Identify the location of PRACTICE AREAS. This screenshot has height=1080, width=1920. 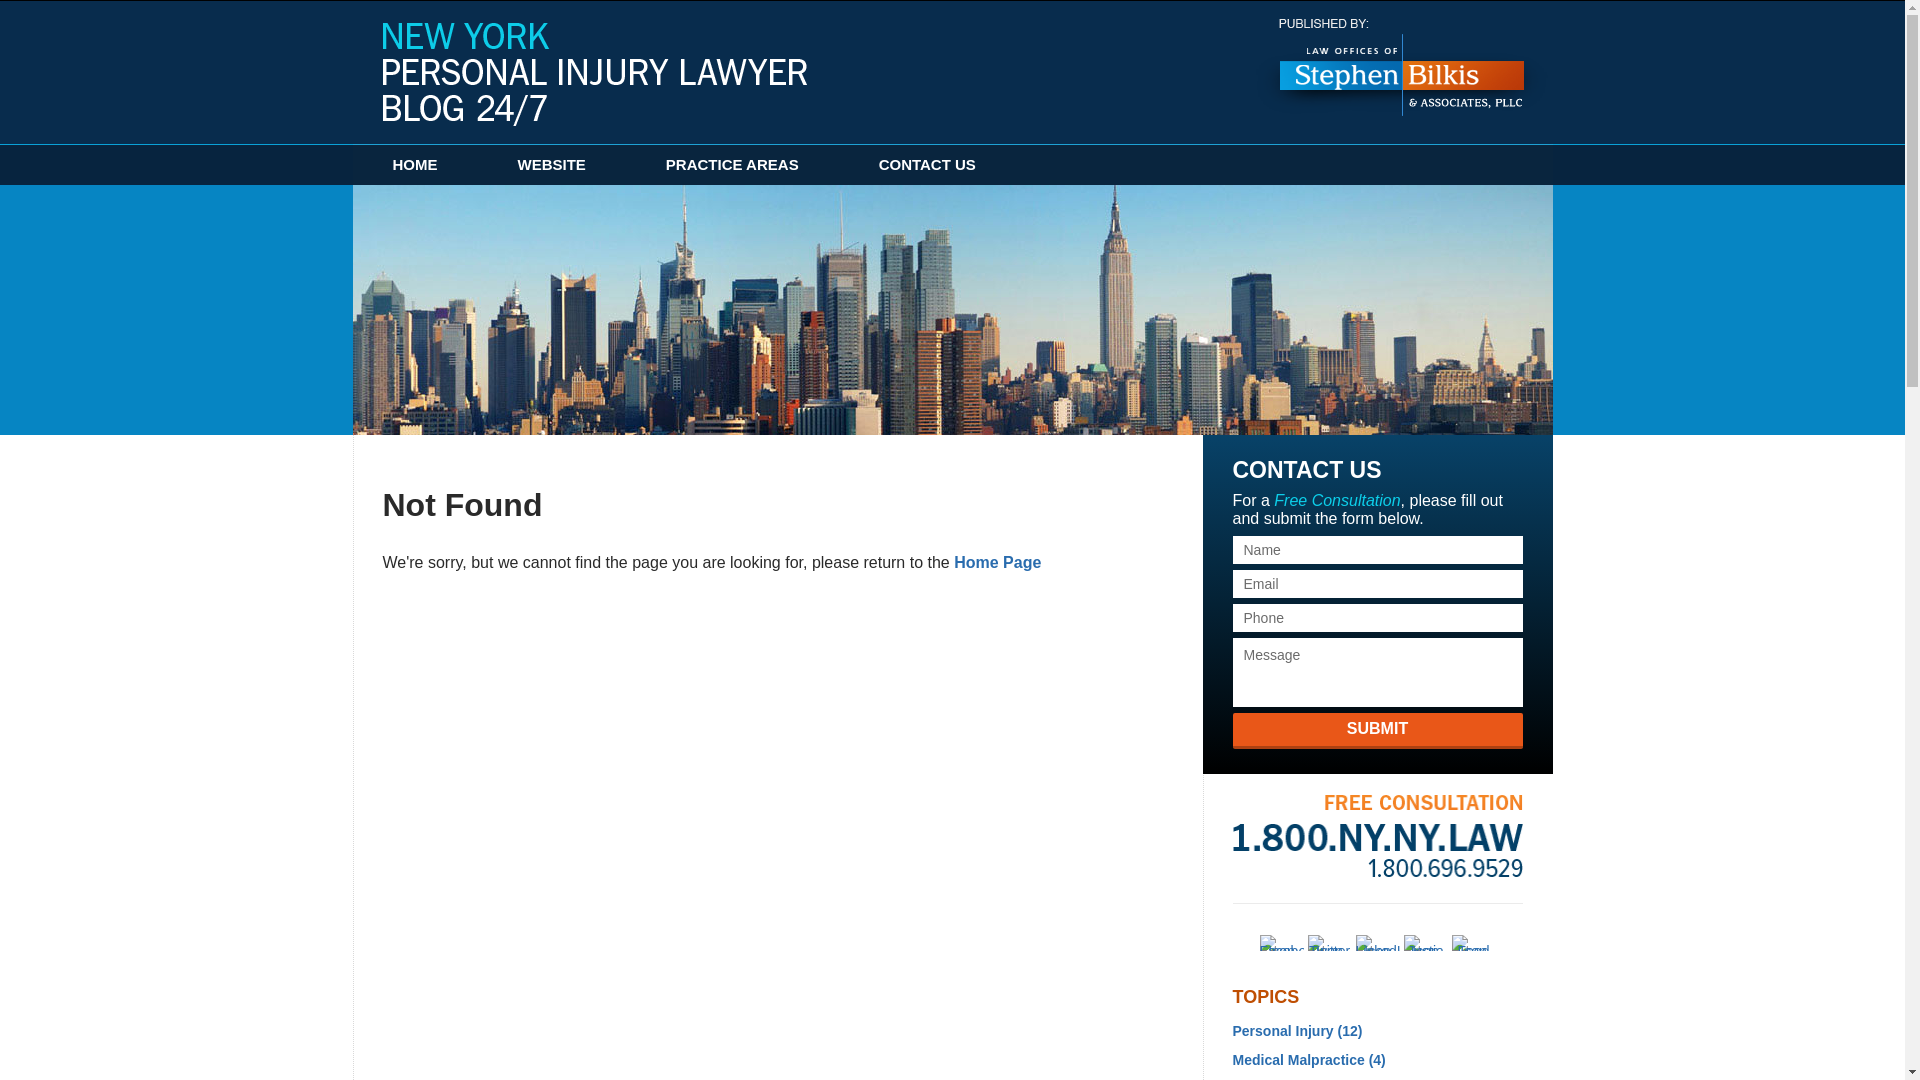
(732, 164).